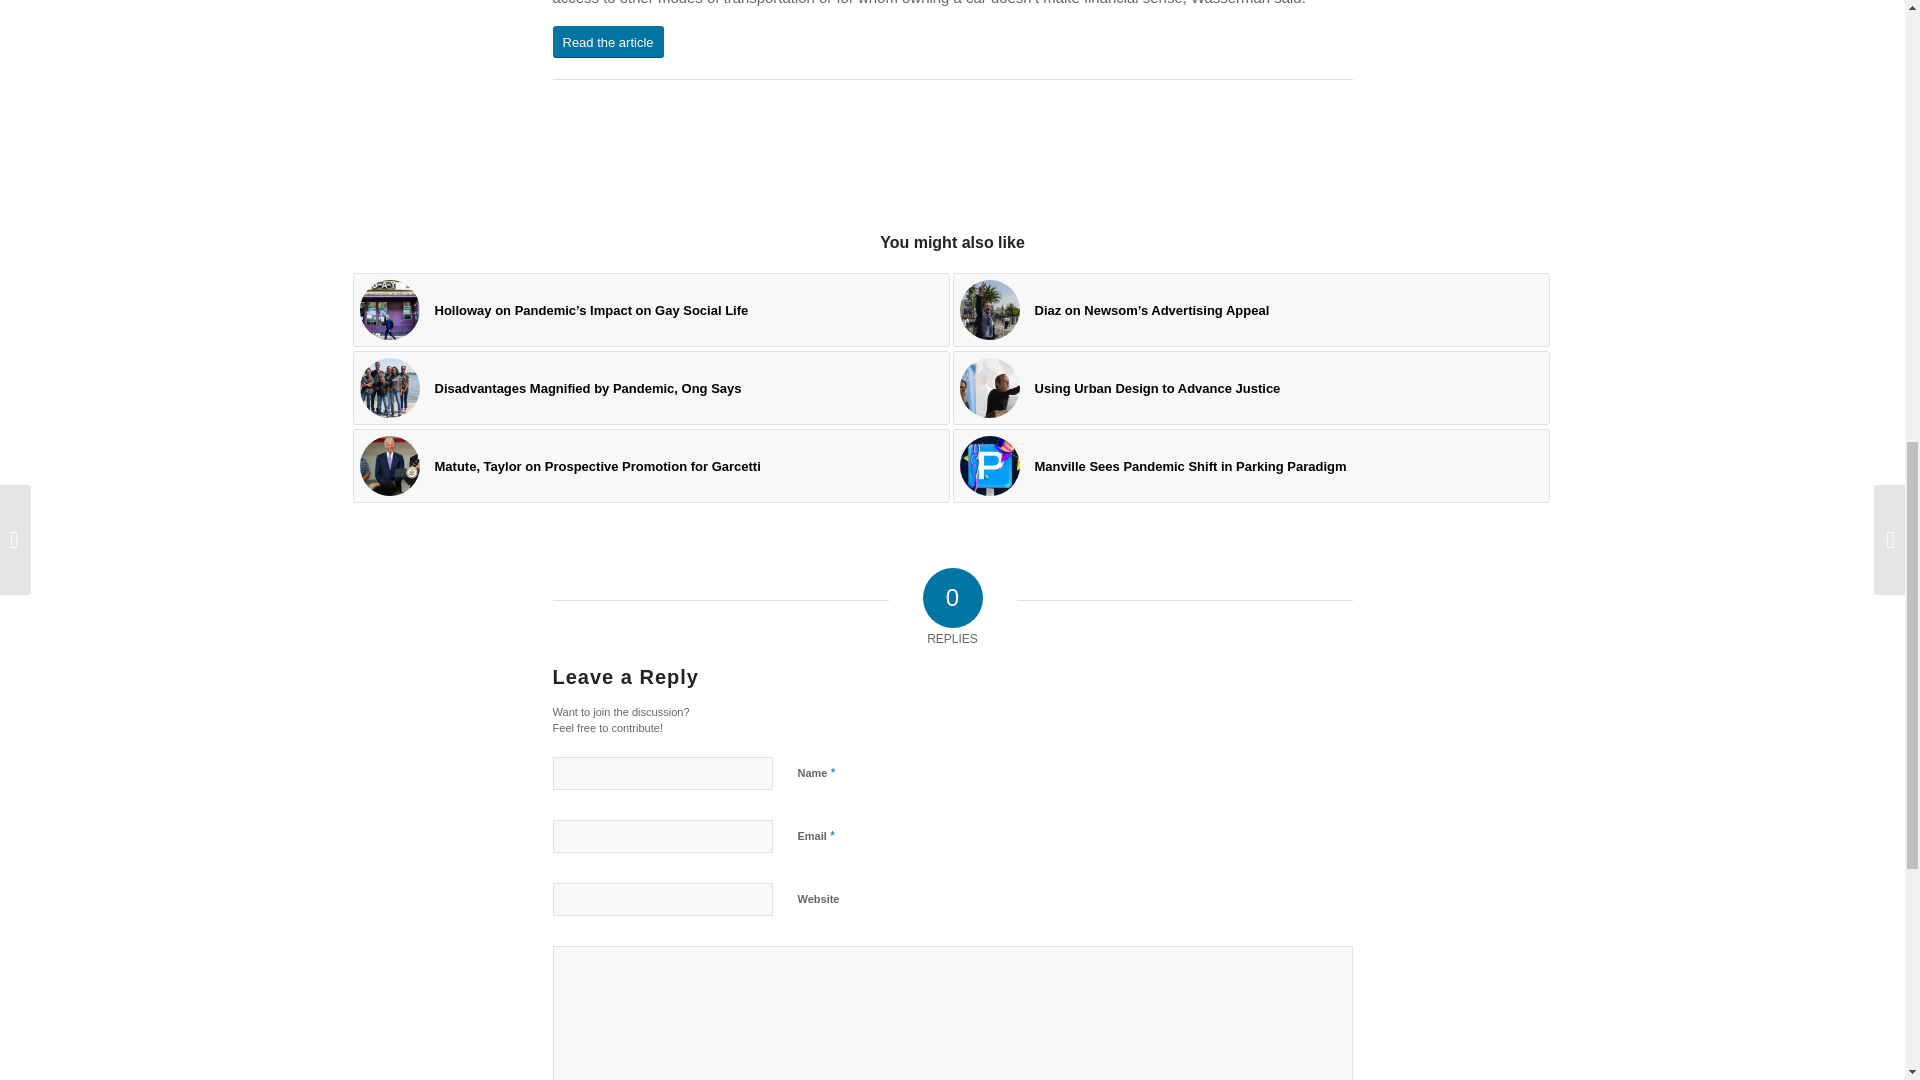 The width and height of the screenshot is (1920, 1080). Describe the element at coordinates (990, 387) in the screenshot. I see `JUD-CruzForman` at that location.